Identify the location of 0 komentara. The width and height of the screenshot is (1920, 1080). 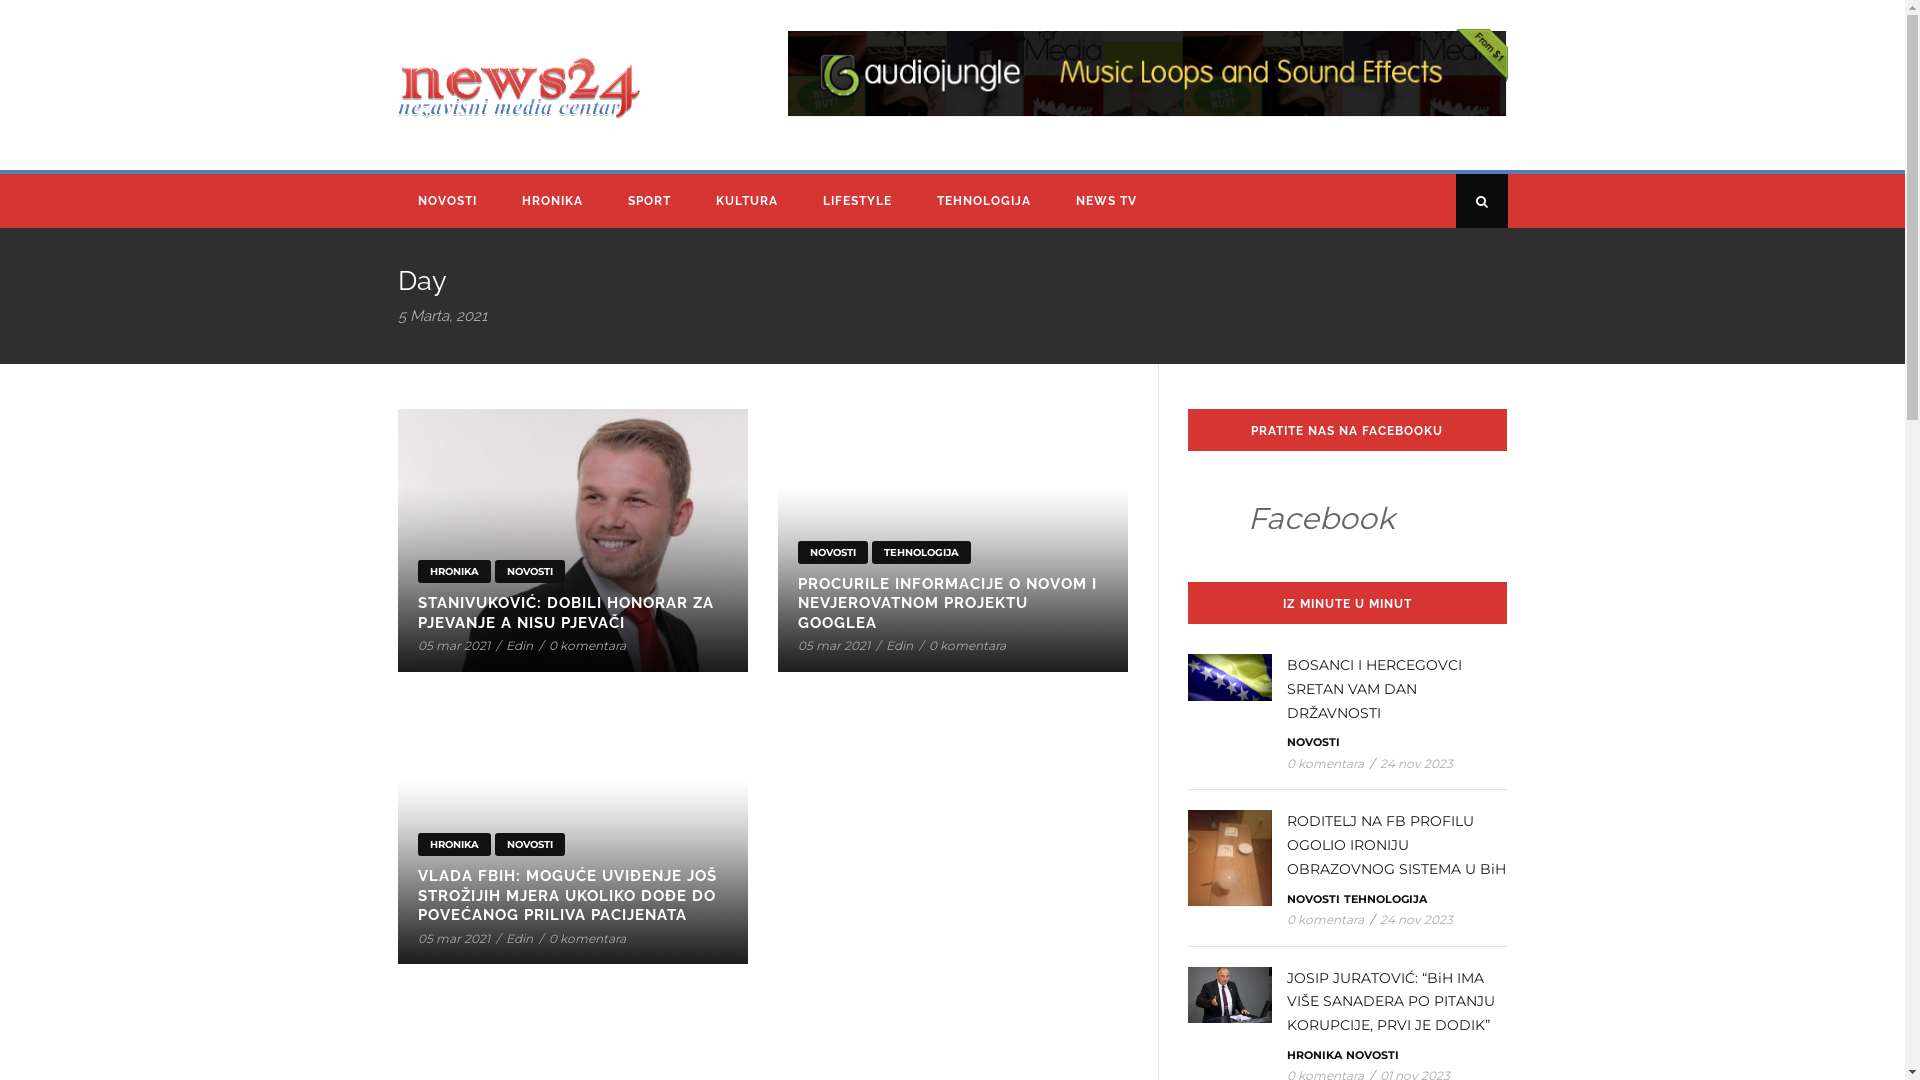
(586, 646).